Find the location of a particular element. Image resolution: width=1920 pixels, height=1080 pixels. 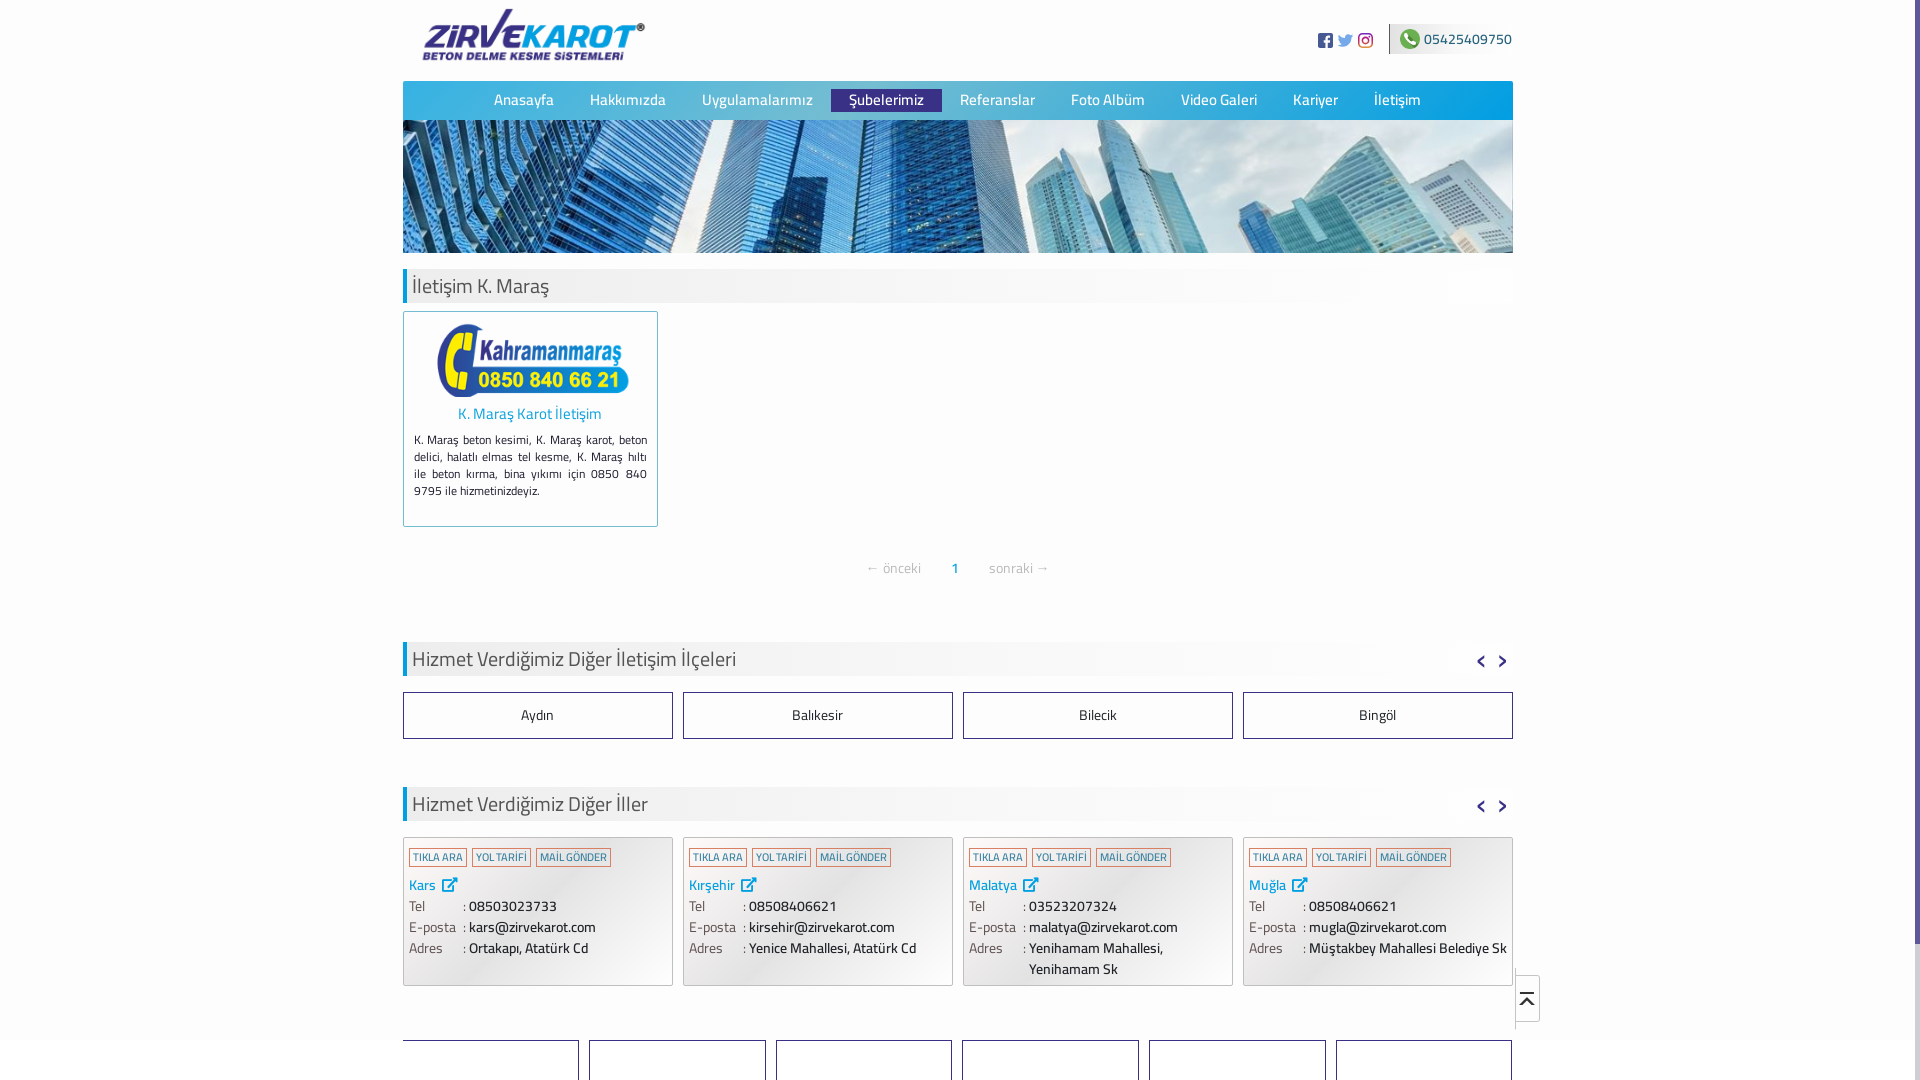

Amasya is located at coordinates (1098, 716).